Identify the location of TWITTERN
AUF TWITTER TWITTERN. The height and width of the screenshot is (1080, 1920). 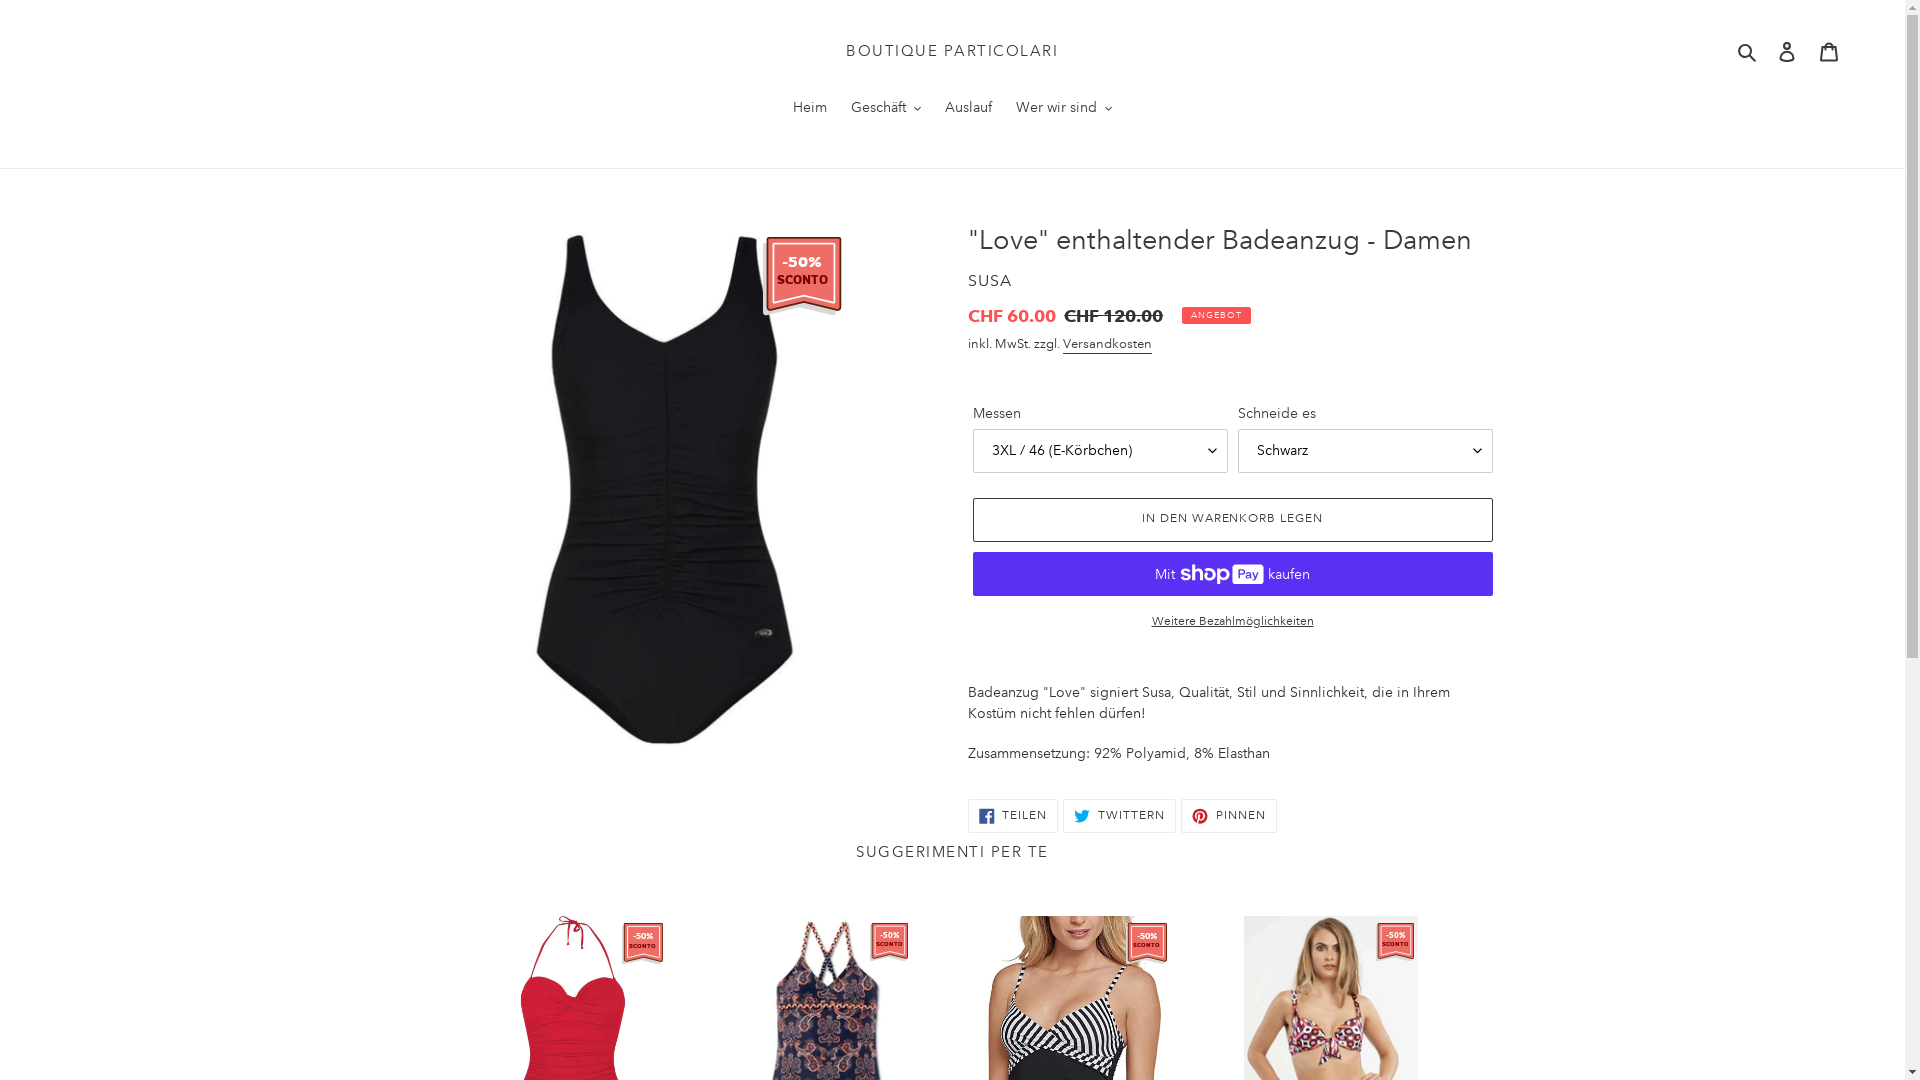
(1120, 816).